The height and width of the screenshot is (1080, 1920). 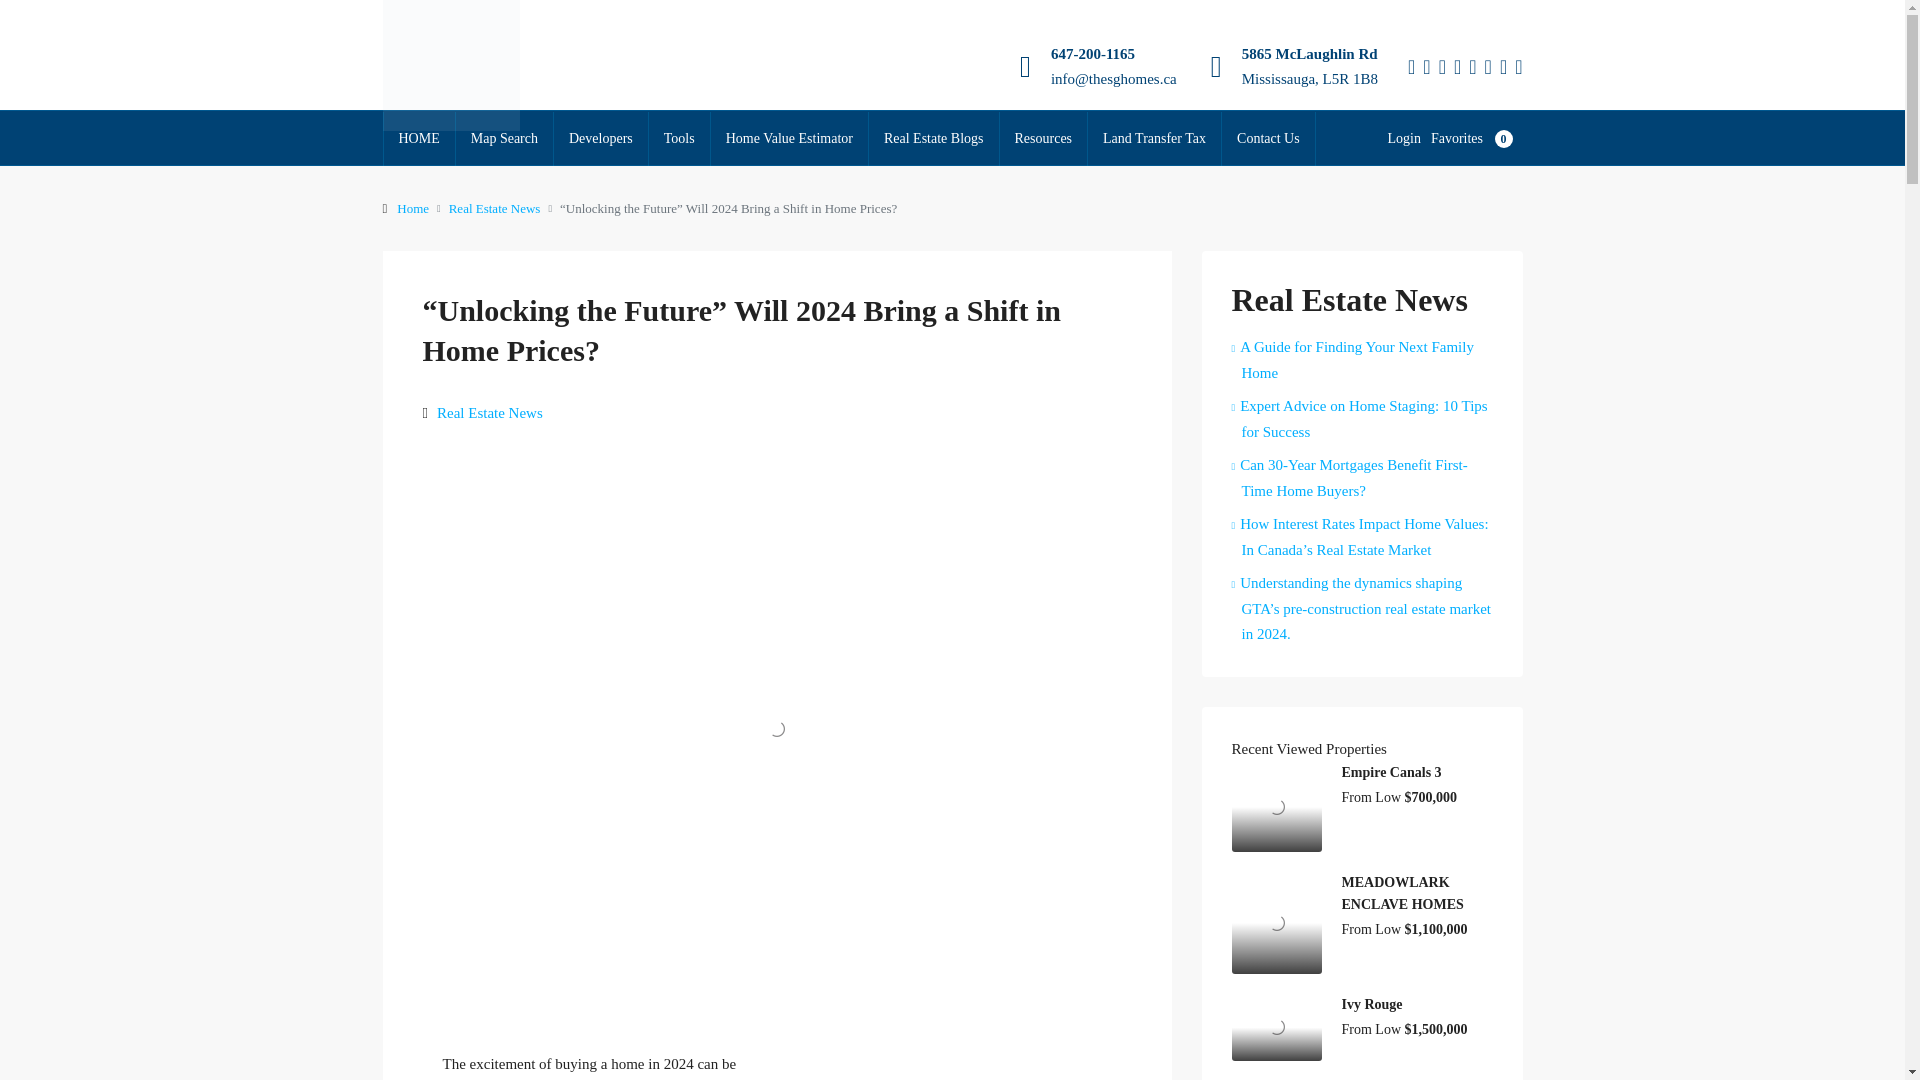 What do you see at coordinates (934, 139) in the screenshot?
I see `Real Estate Blogs` at bounding box center [934, 139].